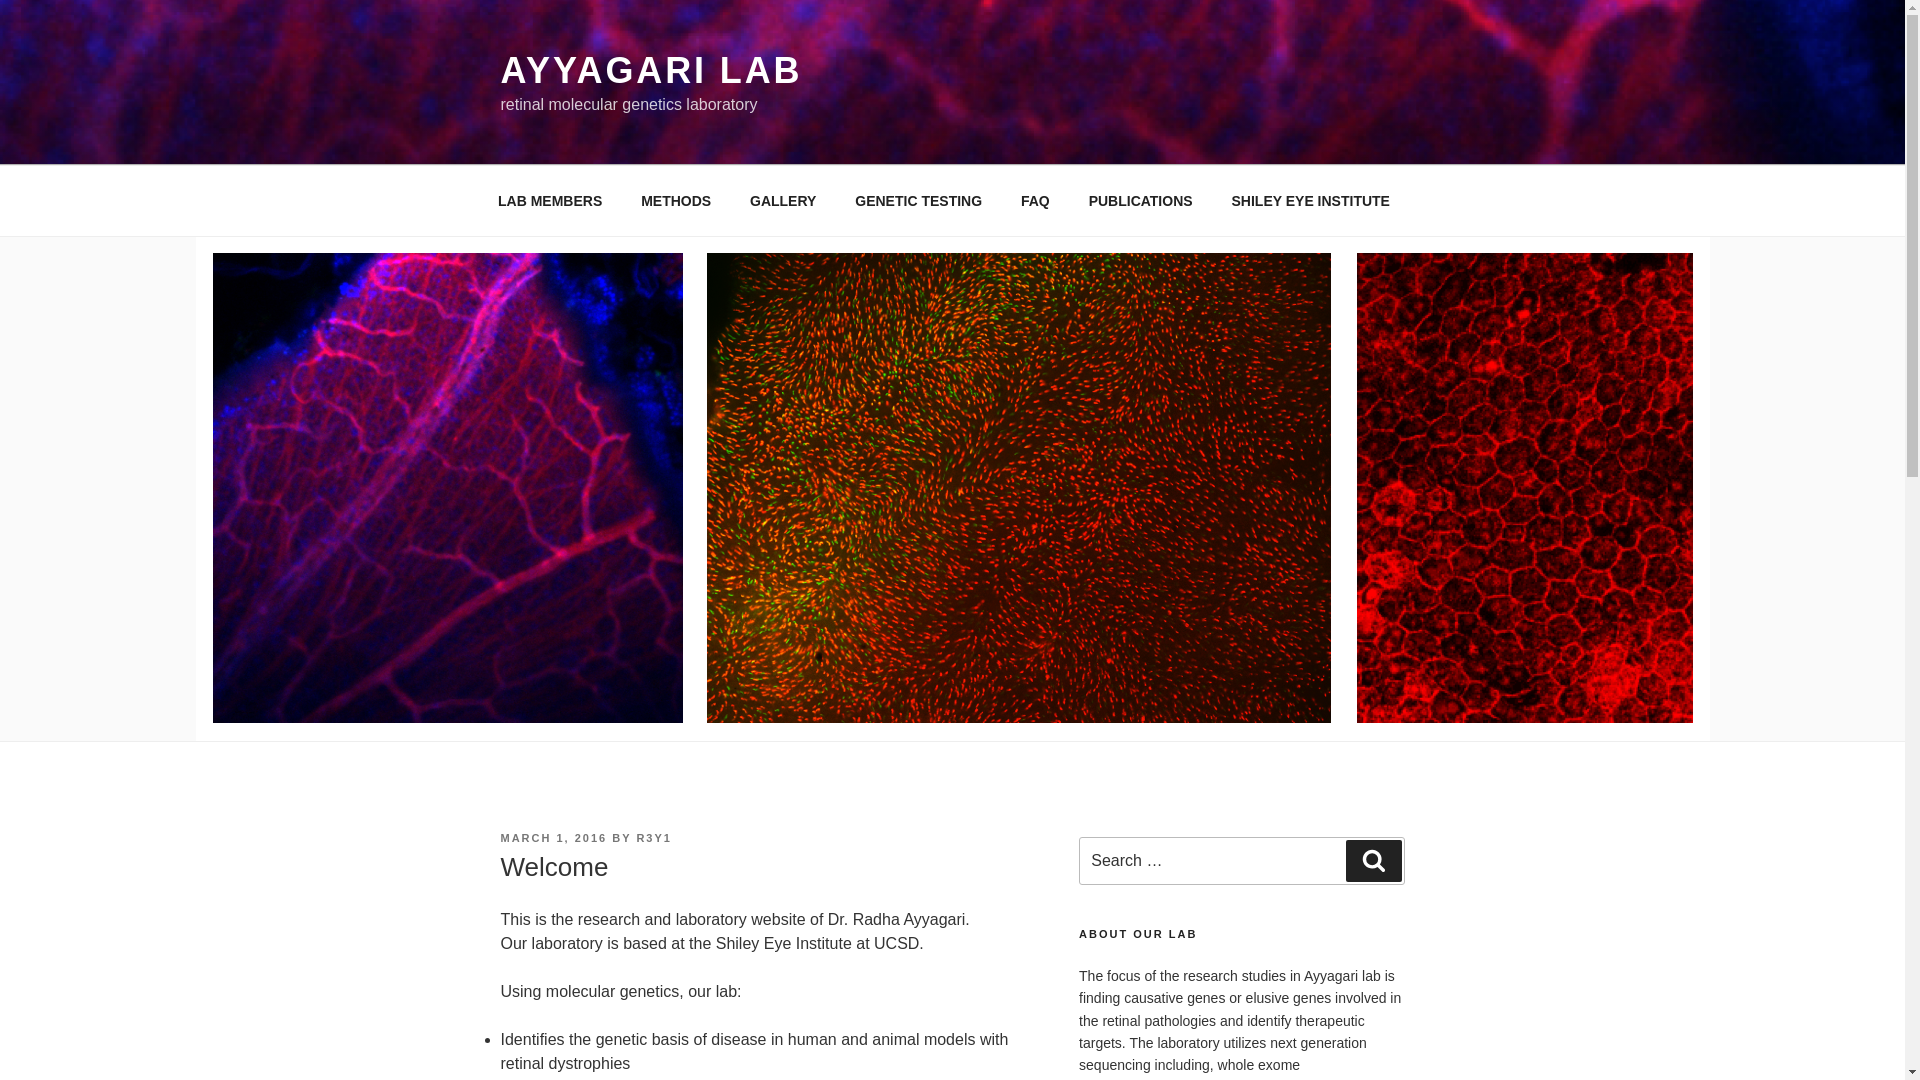 The image size is (1920, 1080). Describe the element at coordinates (1373, 861) in the screenshot. I see `Search` at that location.